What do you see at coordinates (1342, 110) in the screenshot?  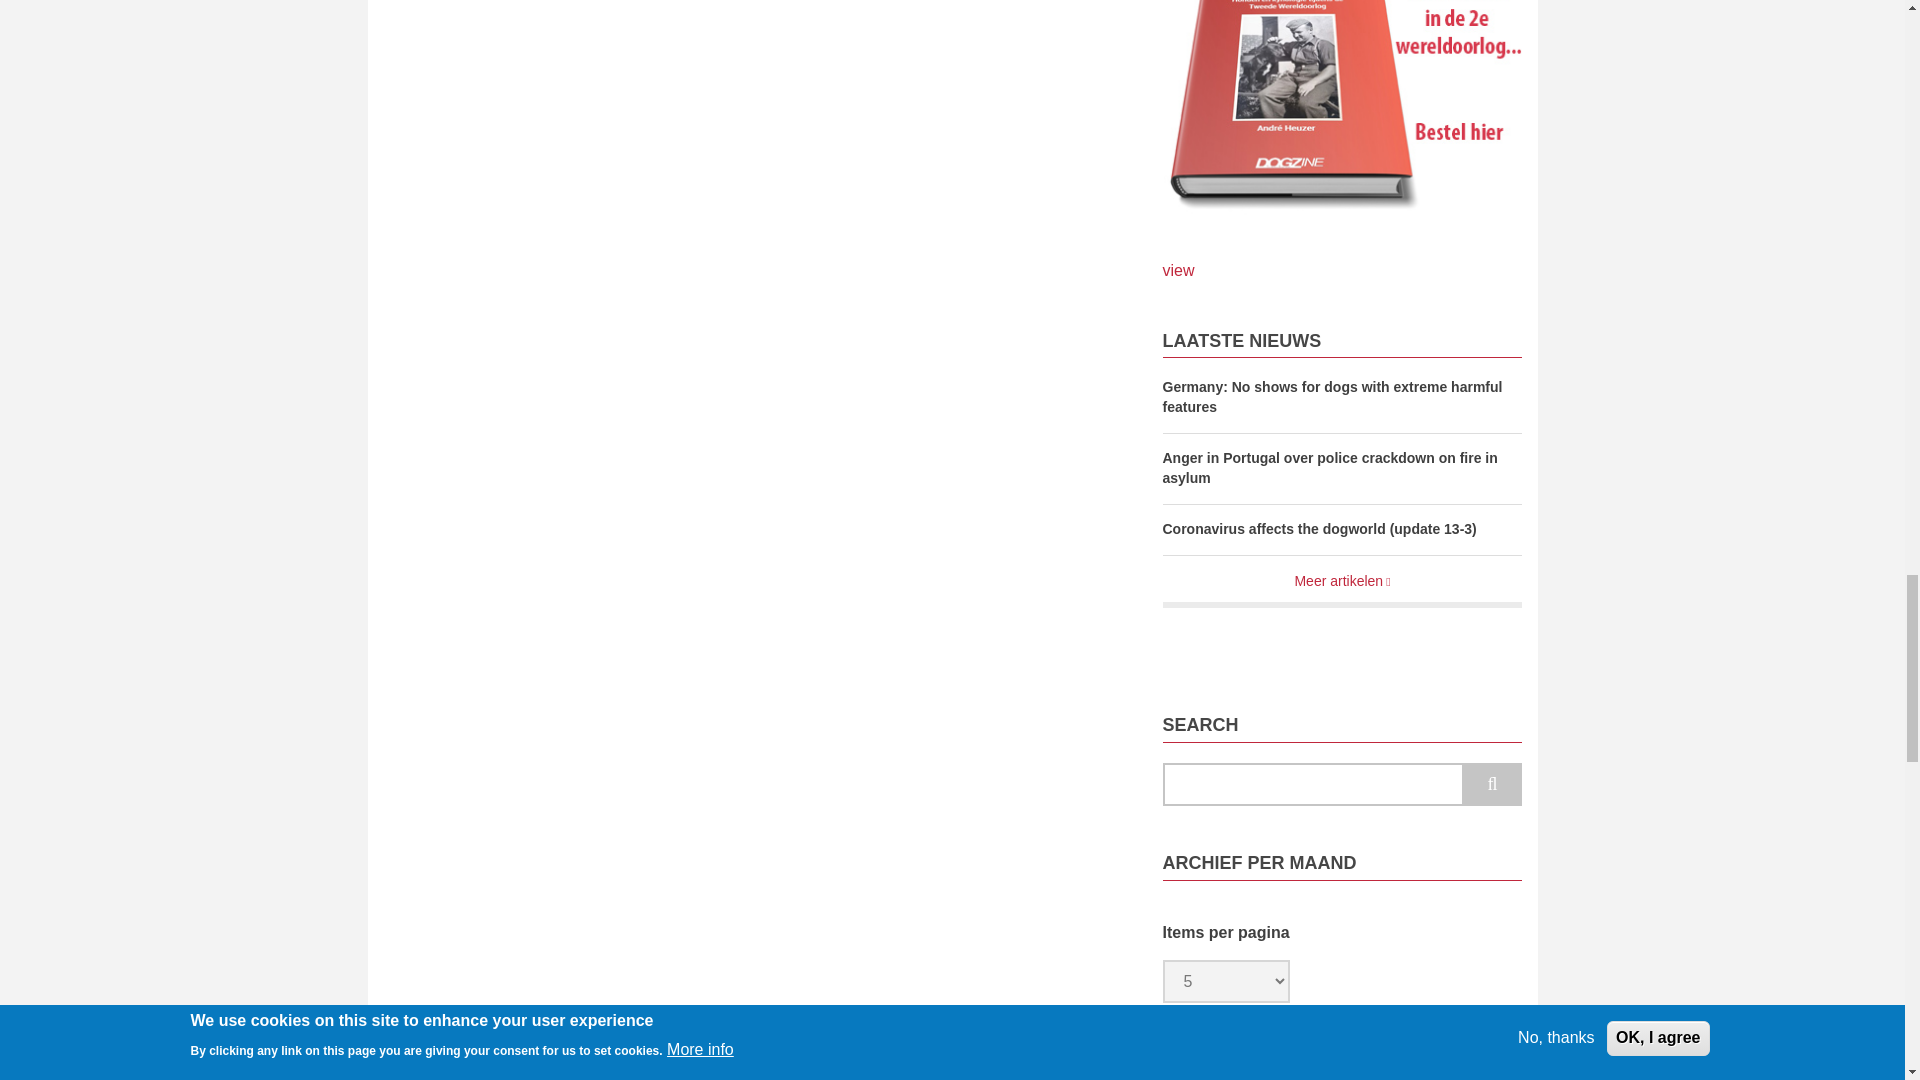 I see `lijst` at bounding box center [1342, 110].